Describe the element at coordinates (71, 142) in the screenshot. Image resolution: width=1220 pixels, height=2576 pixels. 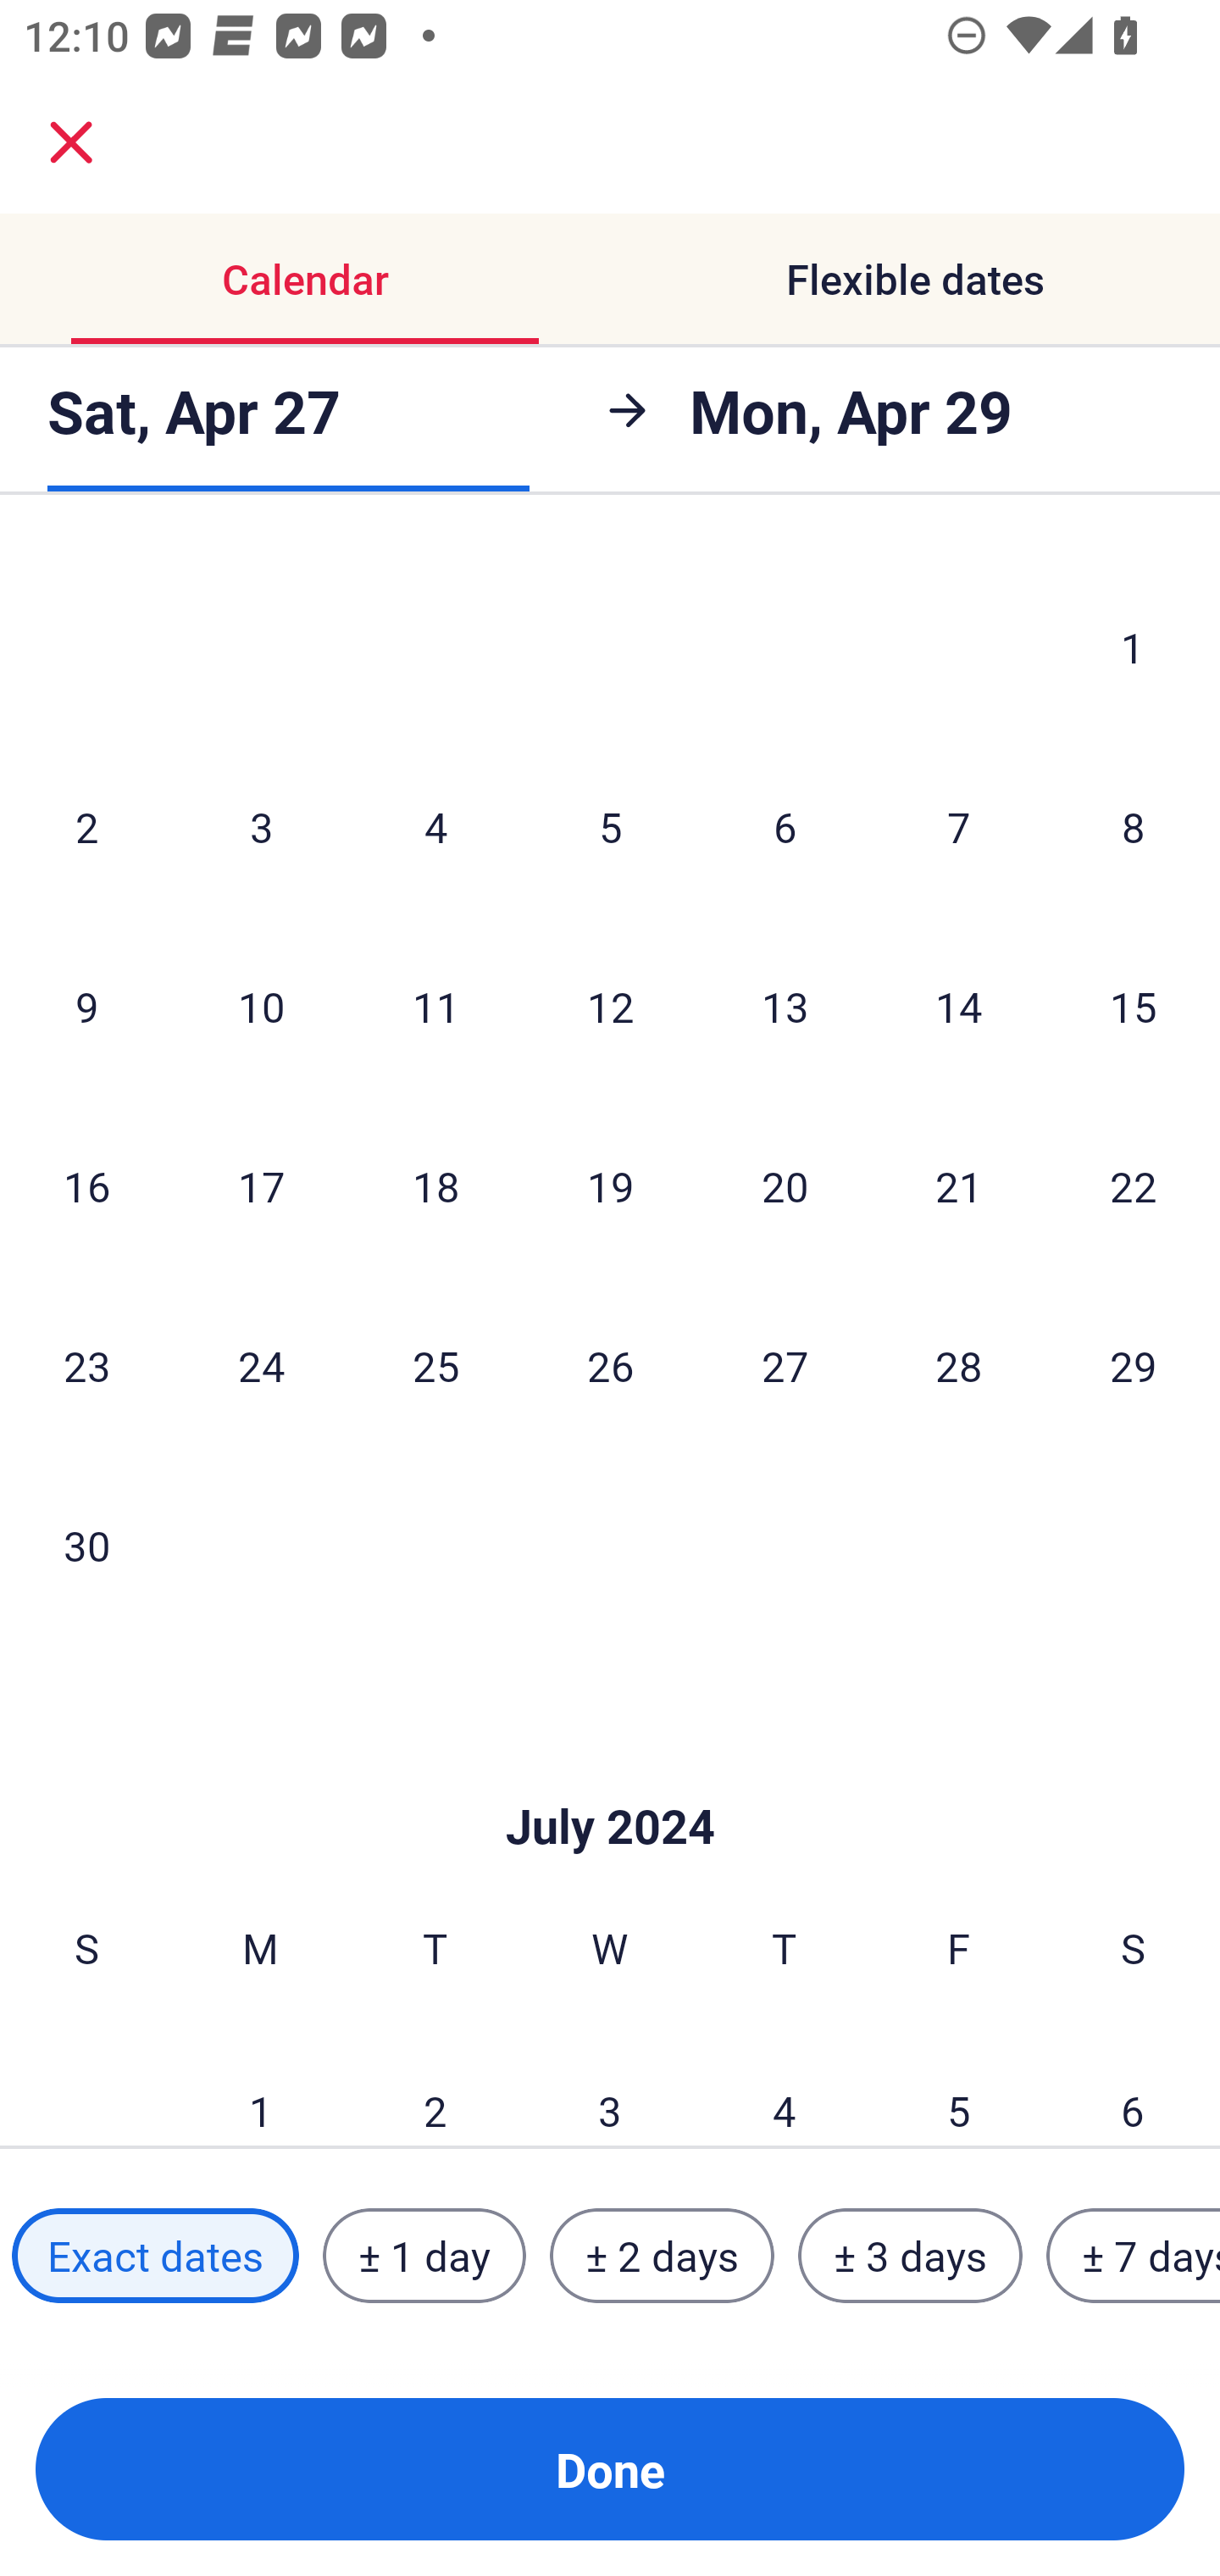
I see `close.` at that location.